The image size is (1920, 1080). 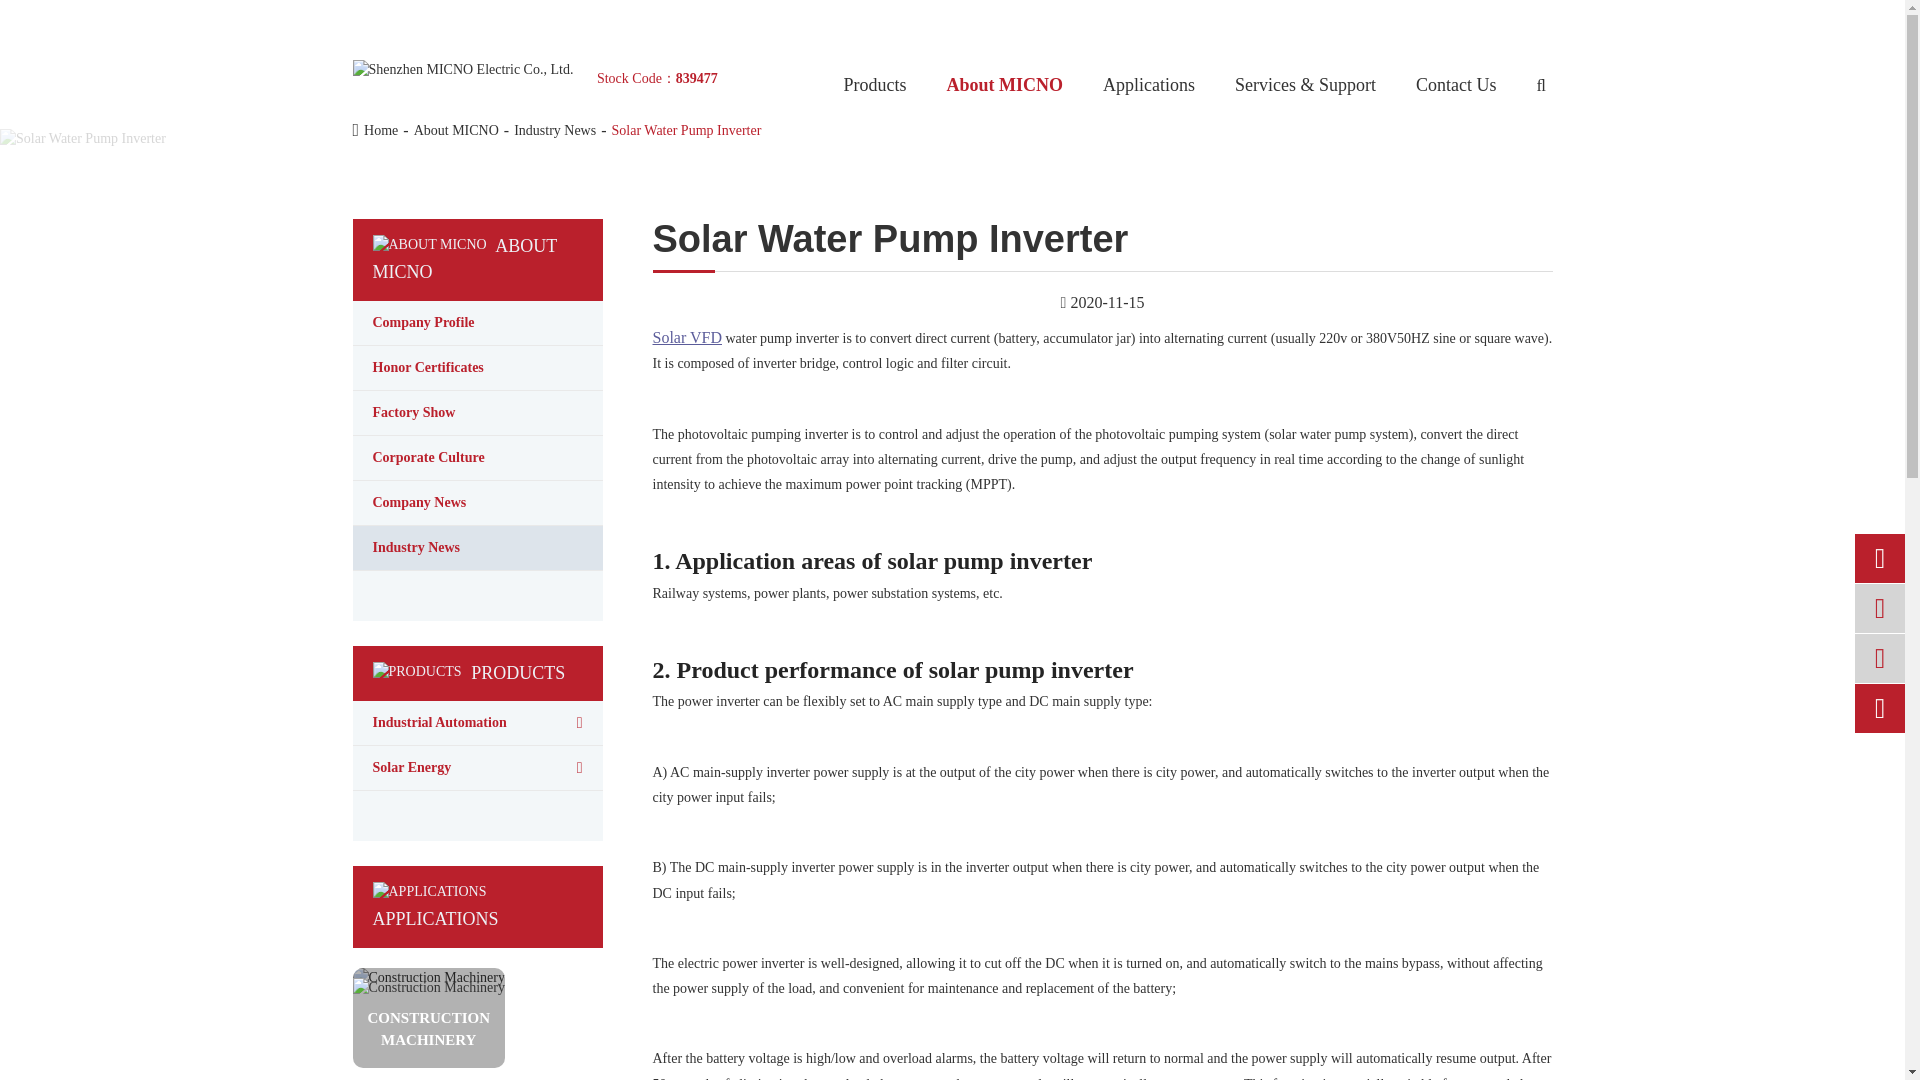 What do you see at coordinates (1244, 22) in the screenshot?
I see `IOT Cloud Platform` at bounding box center [1244, 22].